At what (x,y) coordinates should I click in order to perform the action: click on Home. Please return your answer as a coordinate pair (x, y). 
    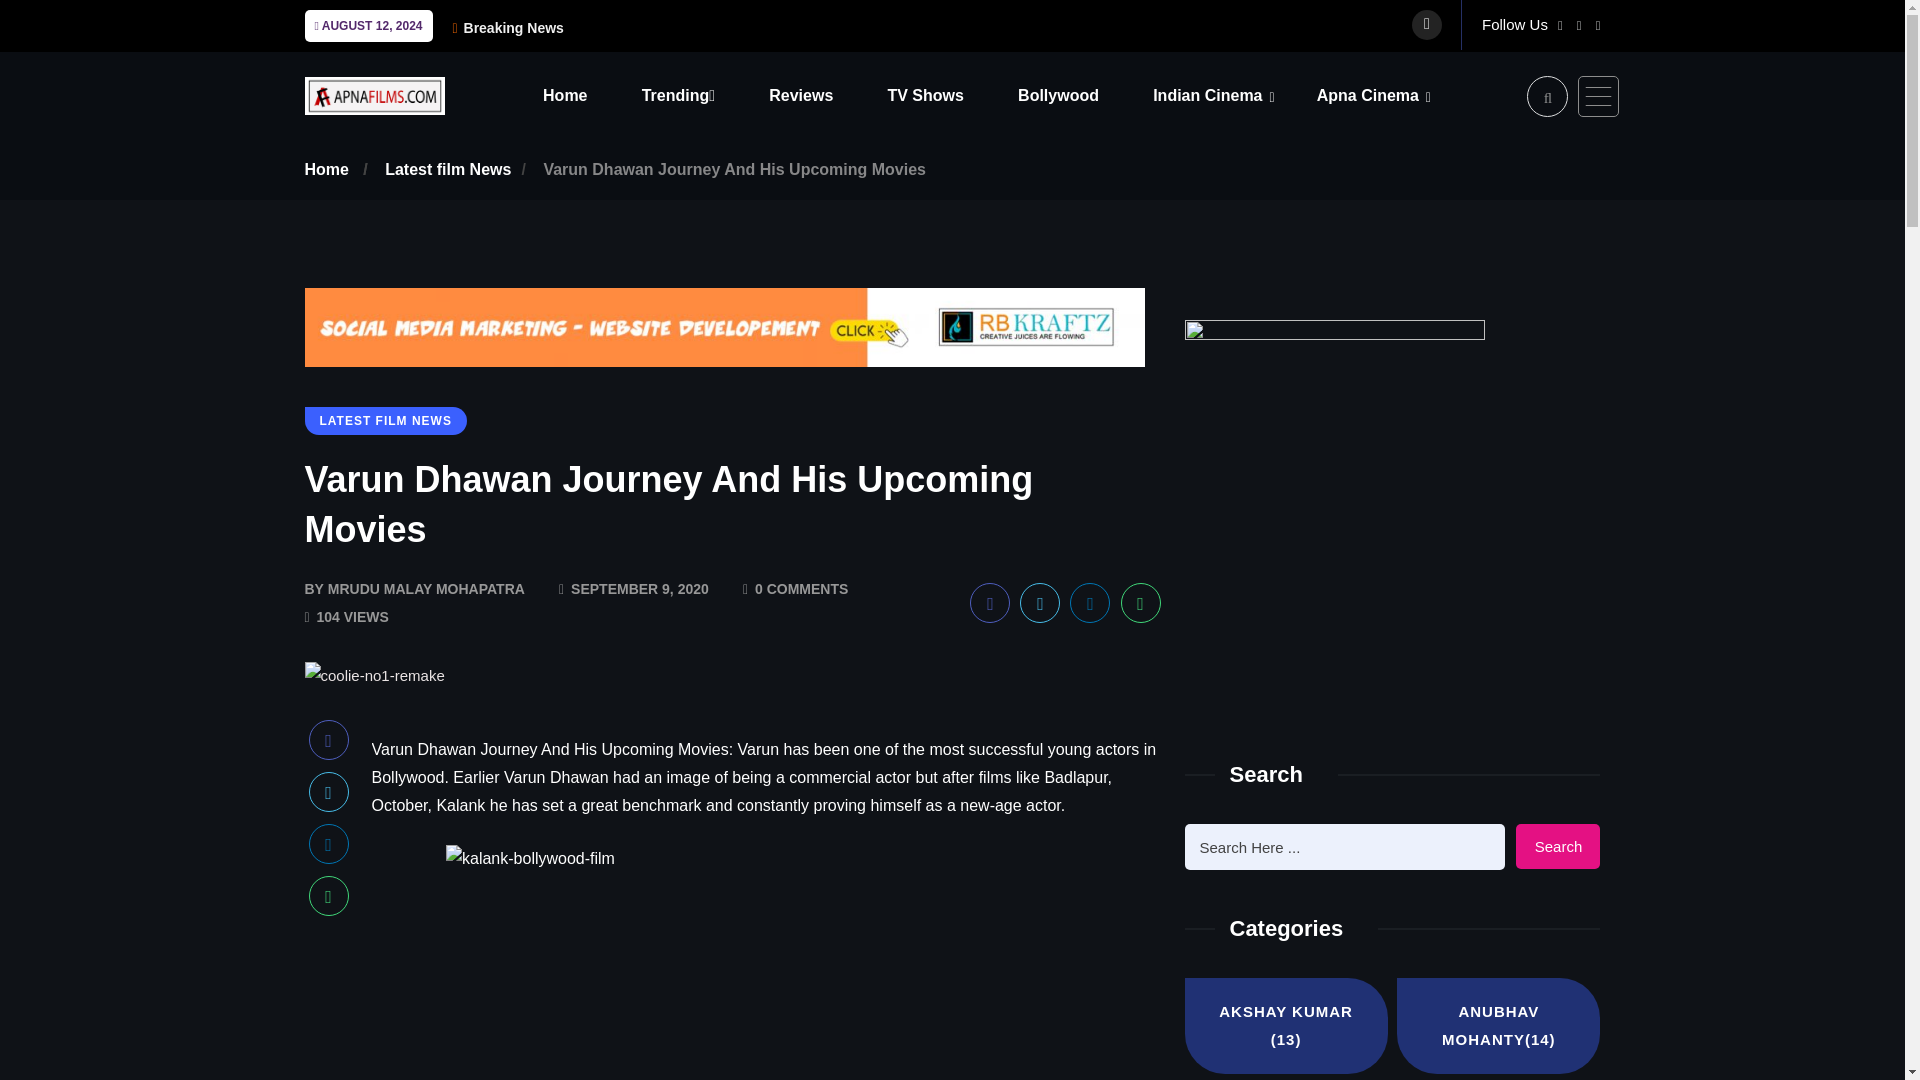
    Looking at the image, I should click on (590, 95).